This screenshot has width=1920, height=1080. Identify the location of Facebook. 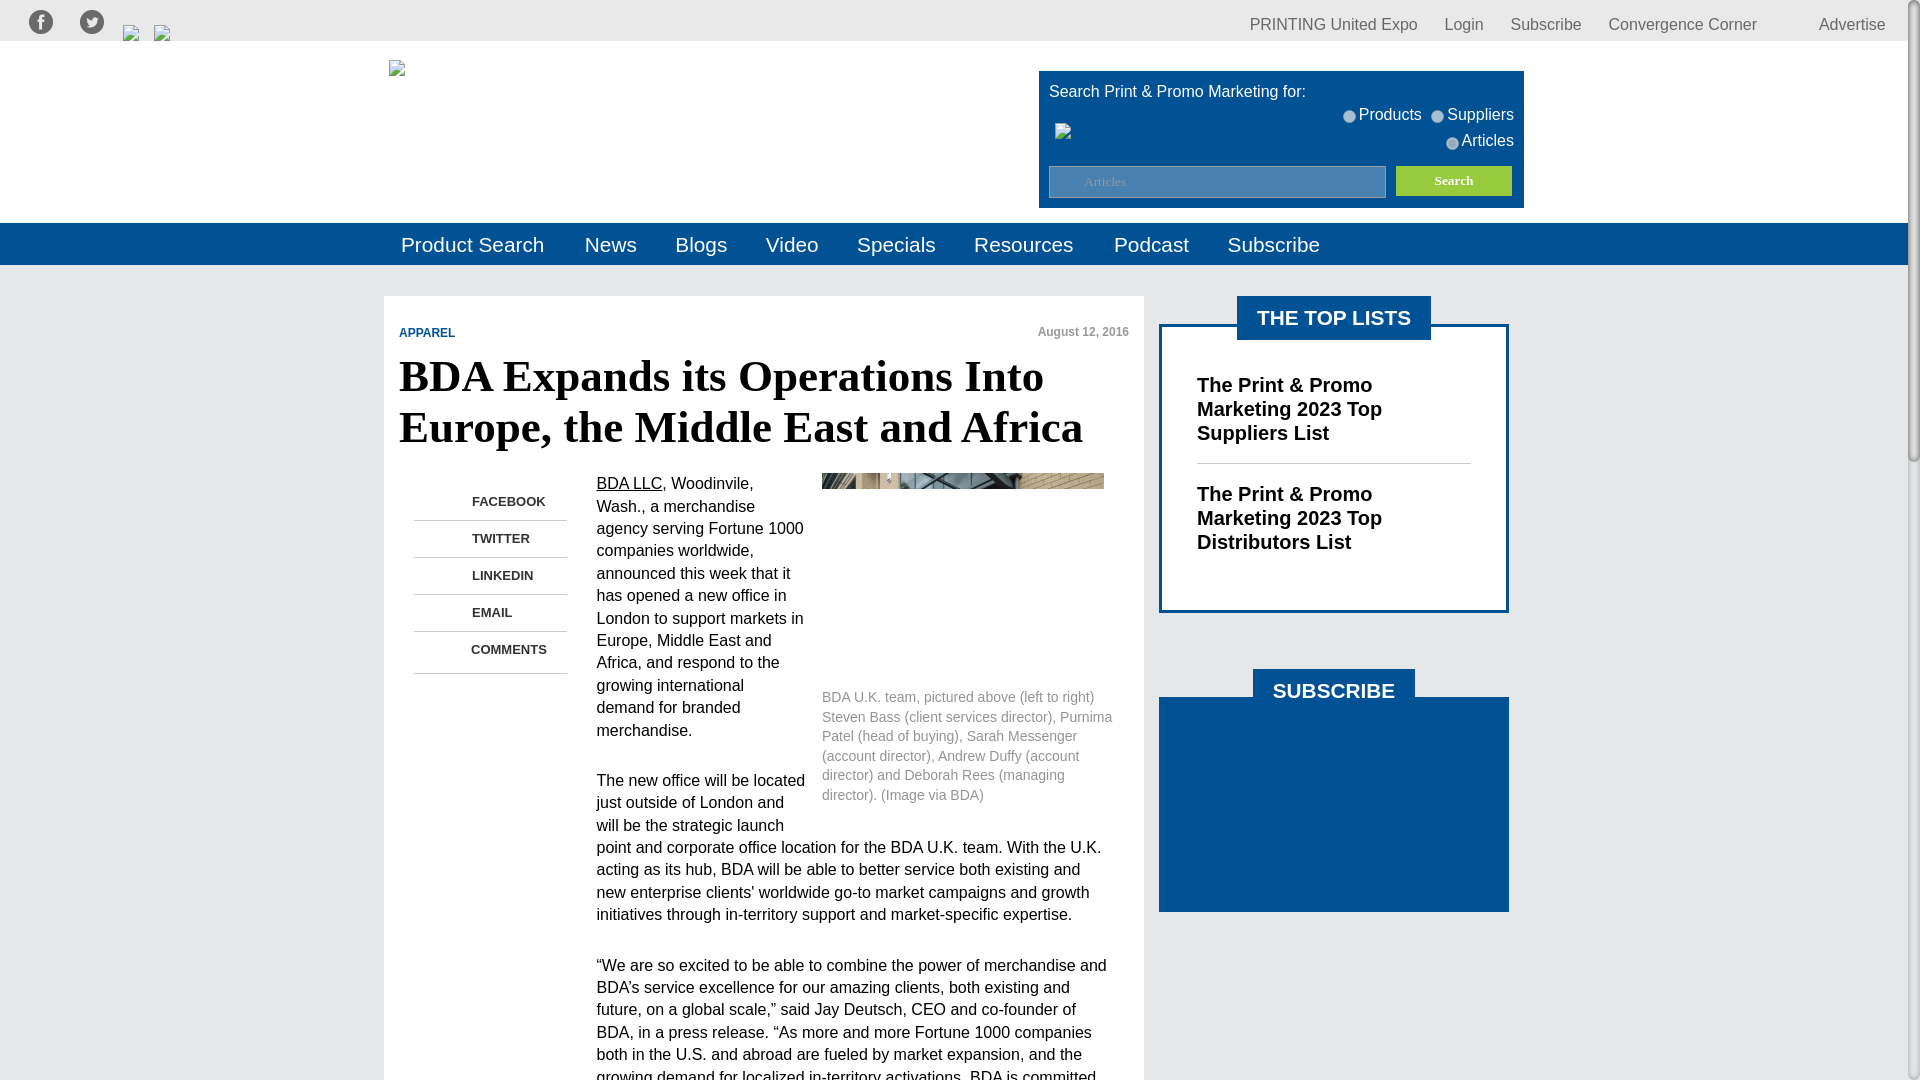
(446, 502).